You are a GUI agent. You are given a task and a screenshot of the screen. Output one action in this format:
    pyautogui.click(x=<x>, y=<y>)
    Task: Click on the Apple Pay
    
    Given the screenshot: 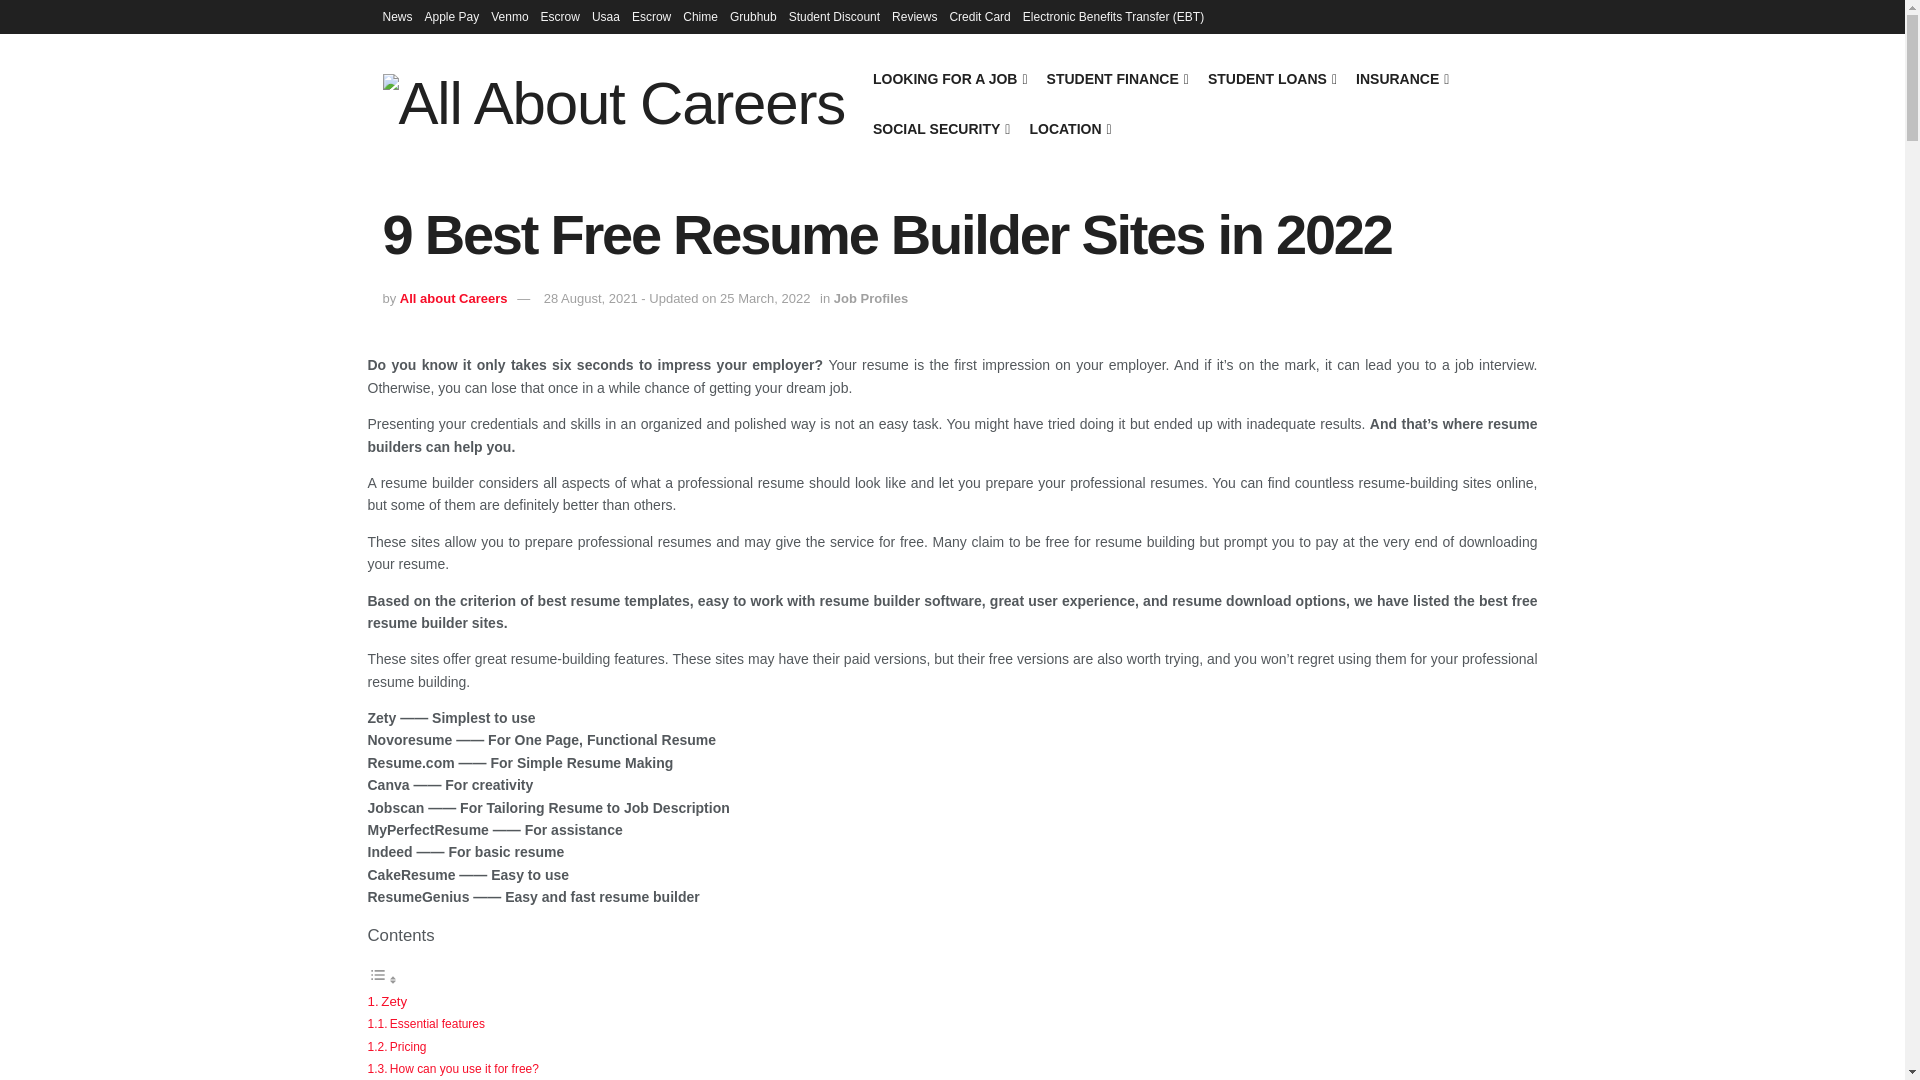 What is the action you would take?
    pyautogui.click(x=452, y=16)
    